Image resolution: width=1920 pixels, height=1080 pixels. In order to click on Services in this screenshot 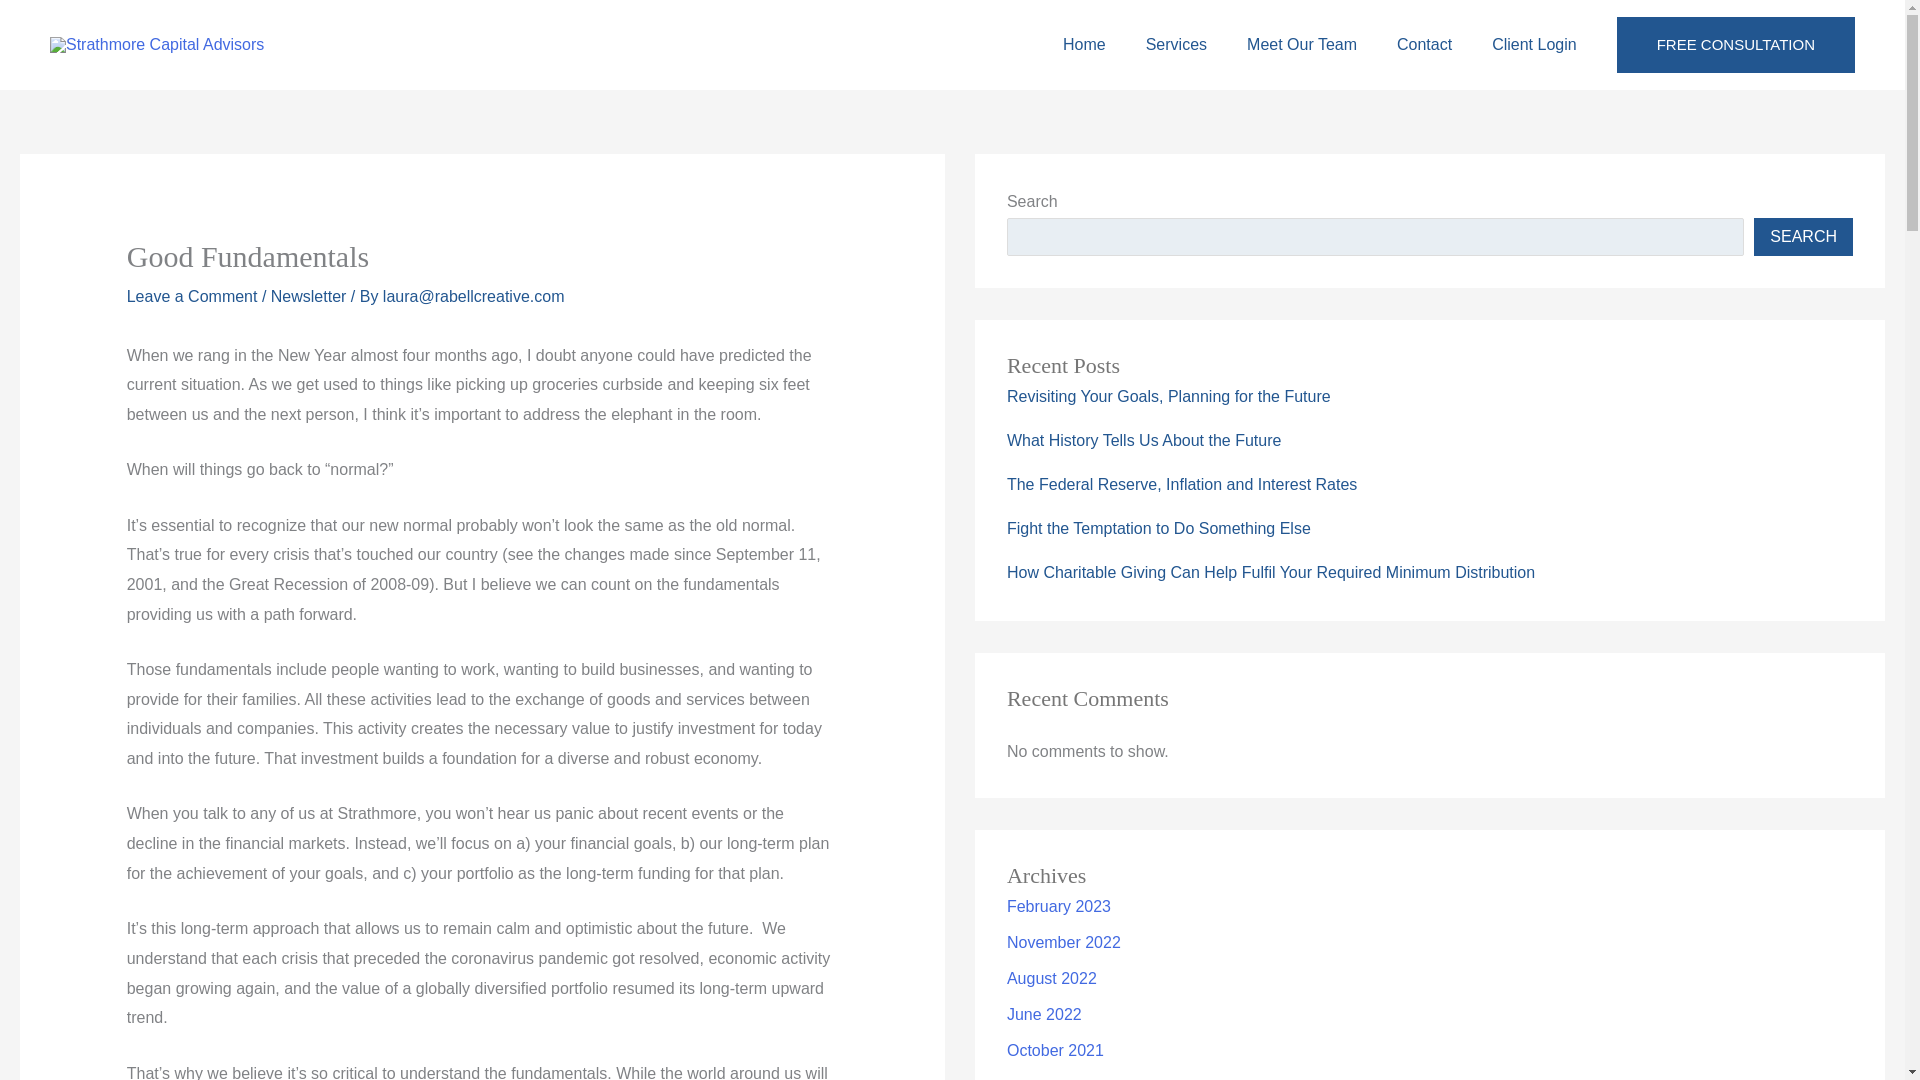, I will do `click(1176, 66)`.